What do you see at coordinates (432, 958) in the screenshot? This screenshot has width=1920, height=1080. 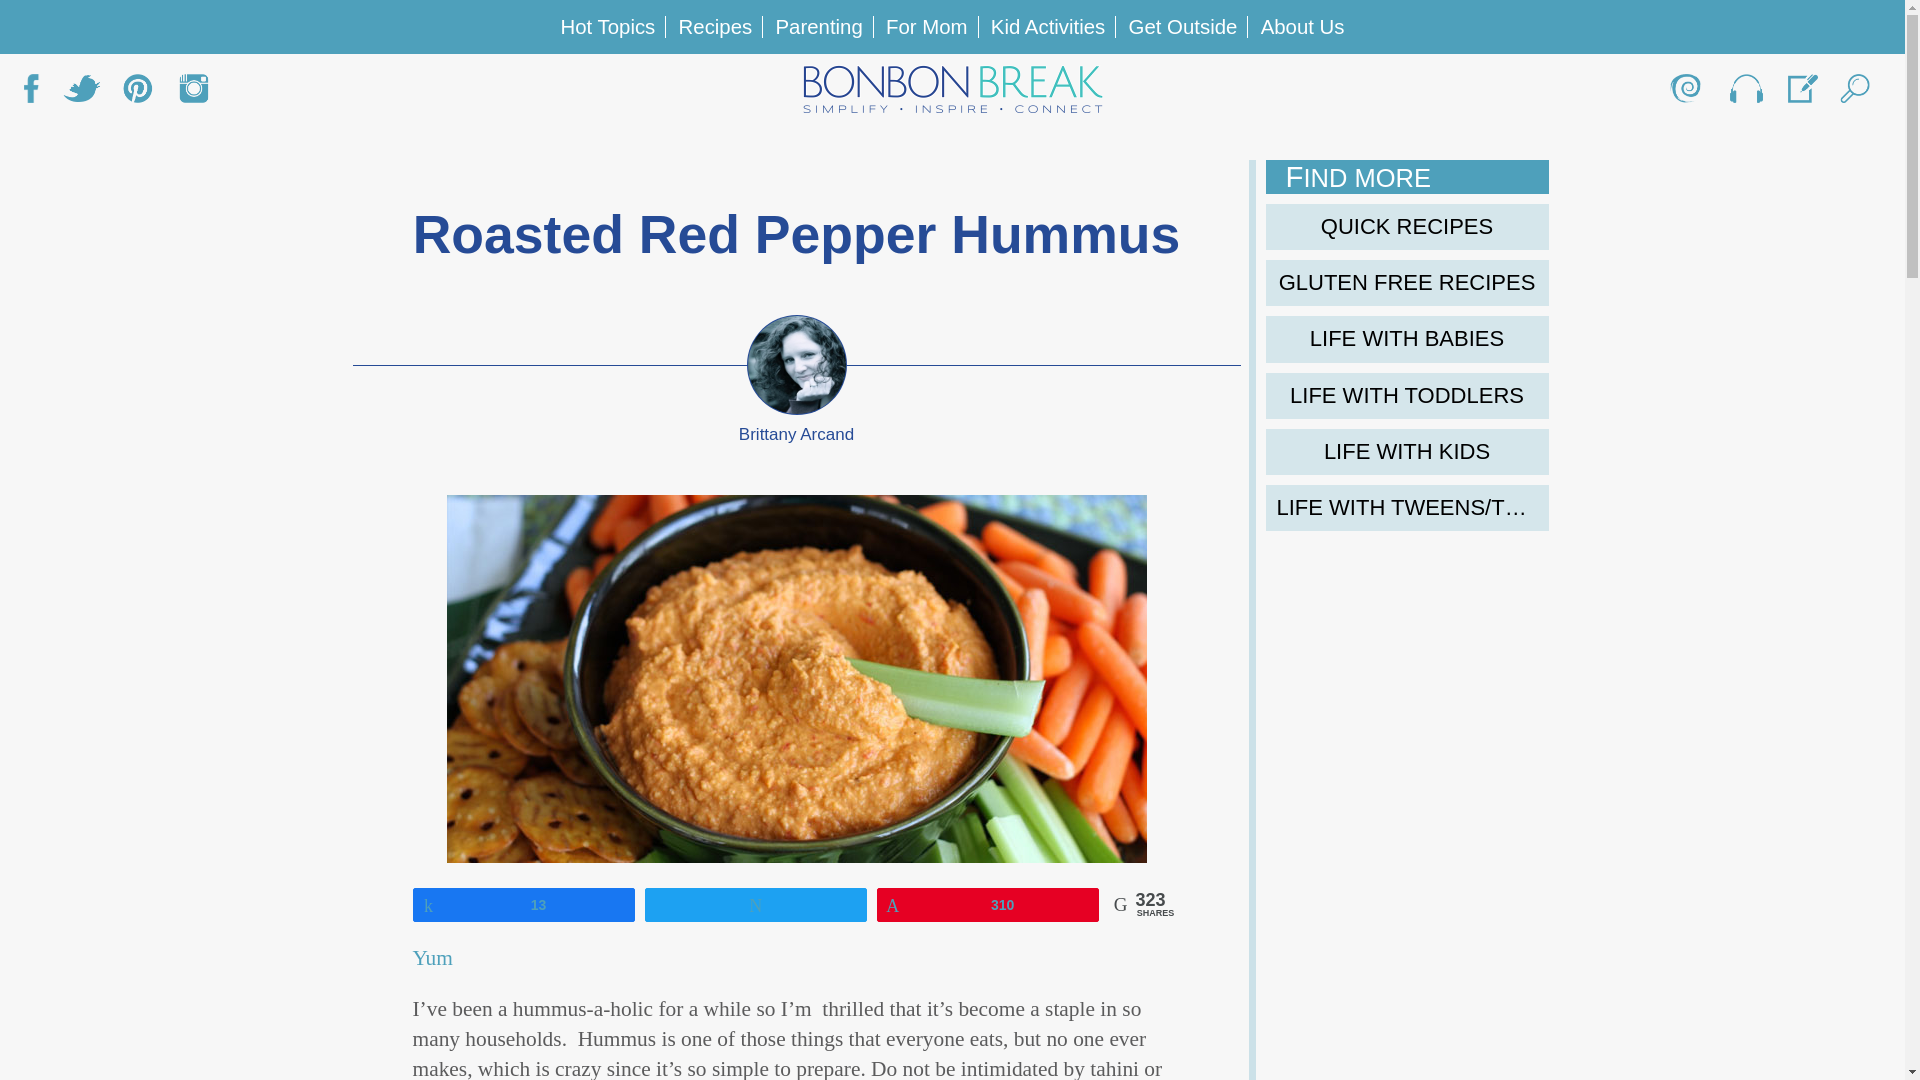 I see `Yum` at bounding box center [432, 958].